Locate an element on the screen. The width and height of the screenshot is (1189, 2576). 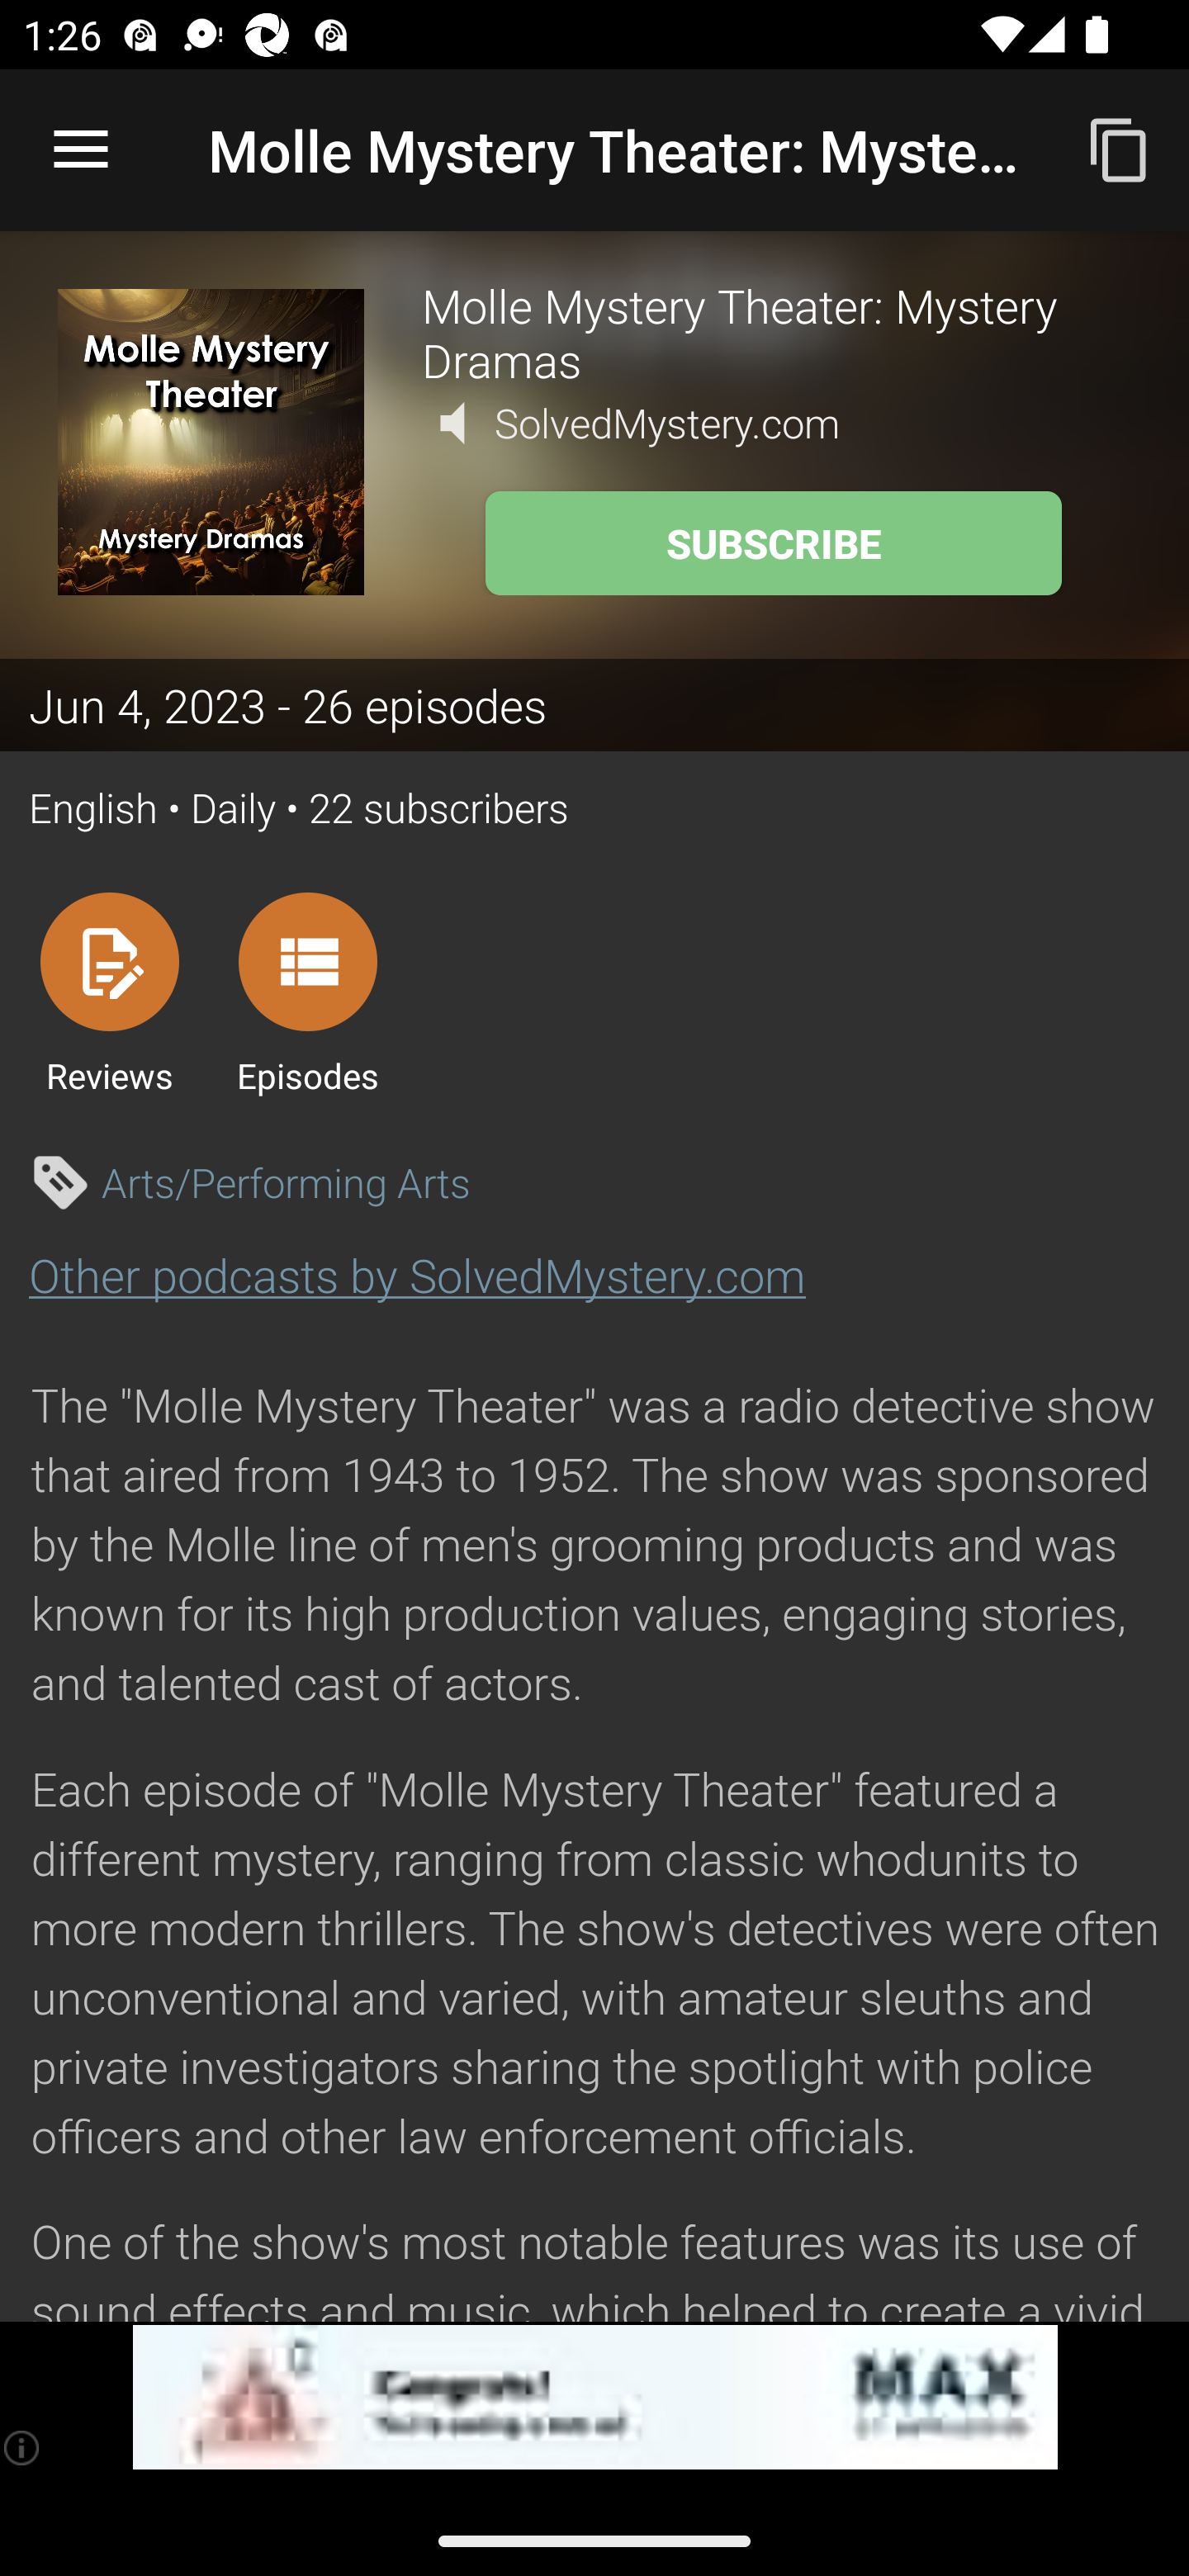
Molle Mystery Theater: Mystery Dramas is located at coordinates (776, 332).